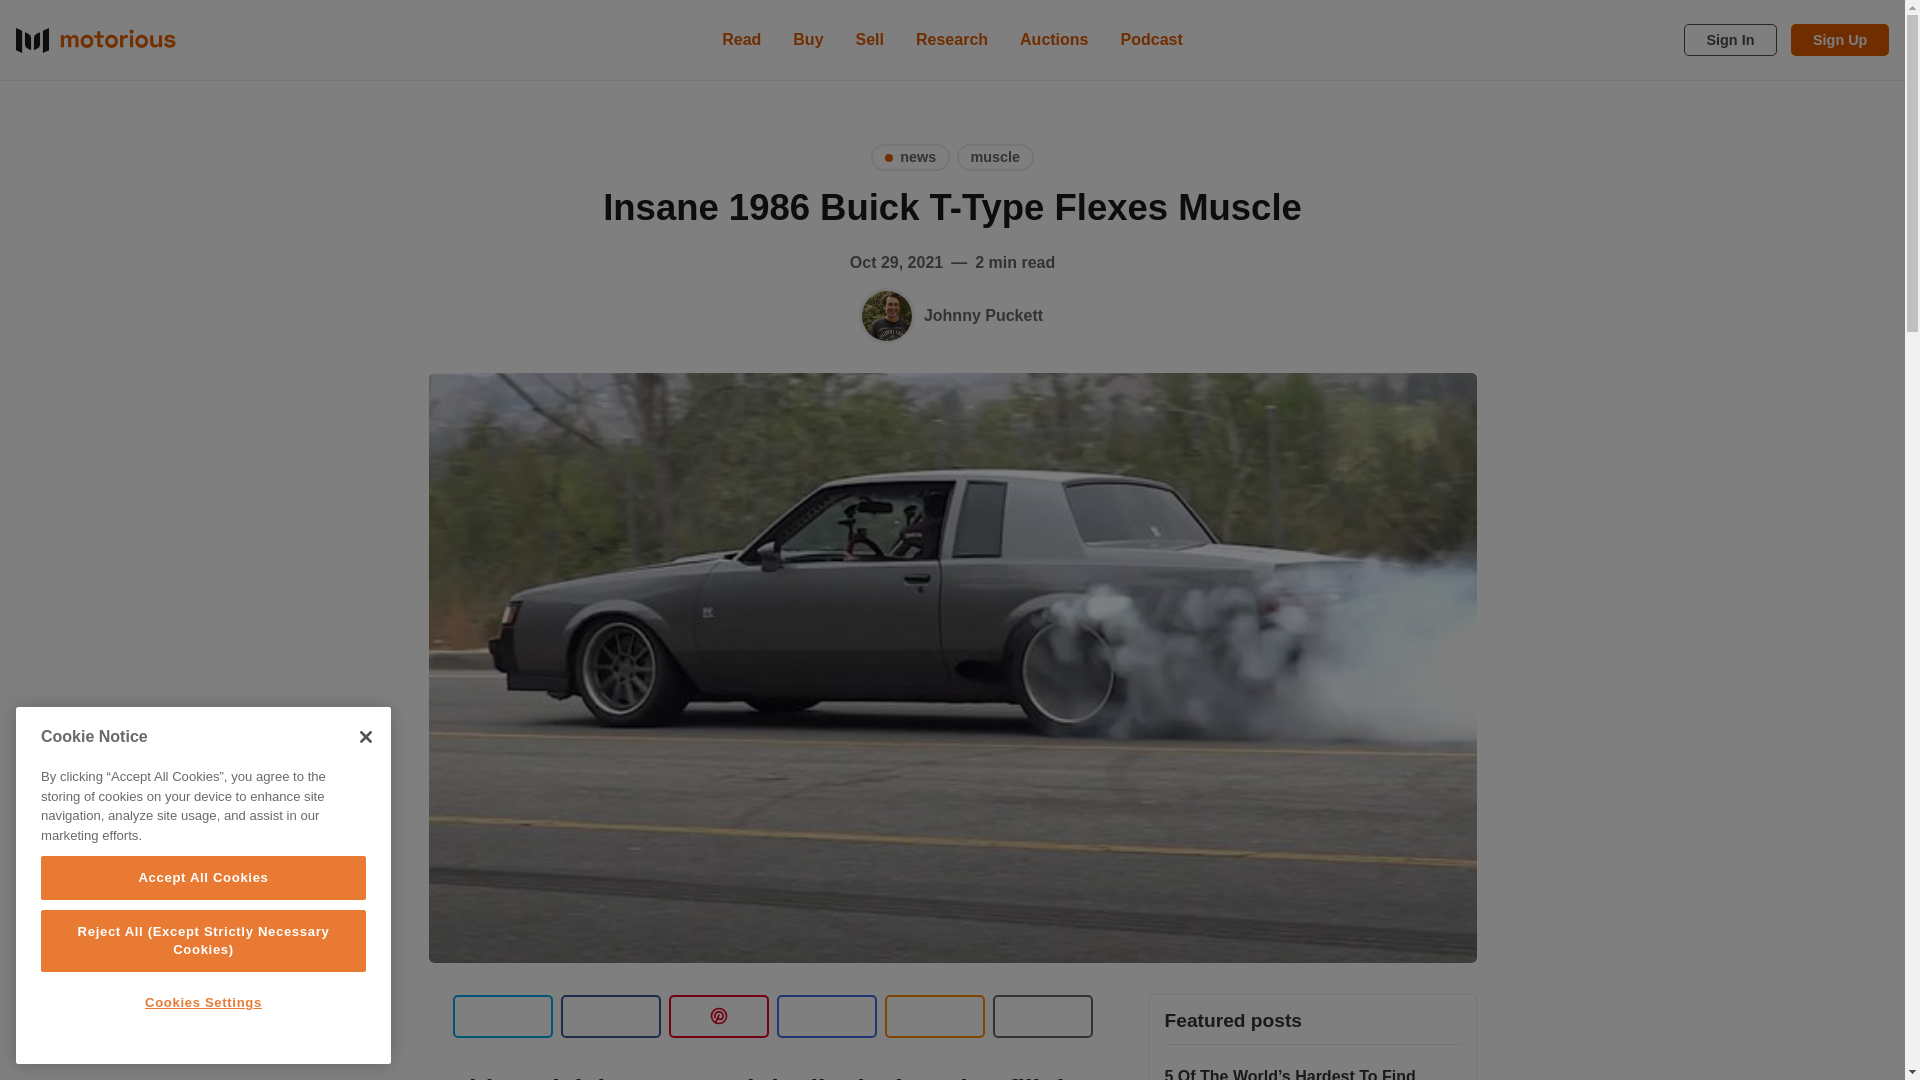 The height and width of the screenshot is (1080, 1920). I want to click on Sign In, so click(1730, 40).